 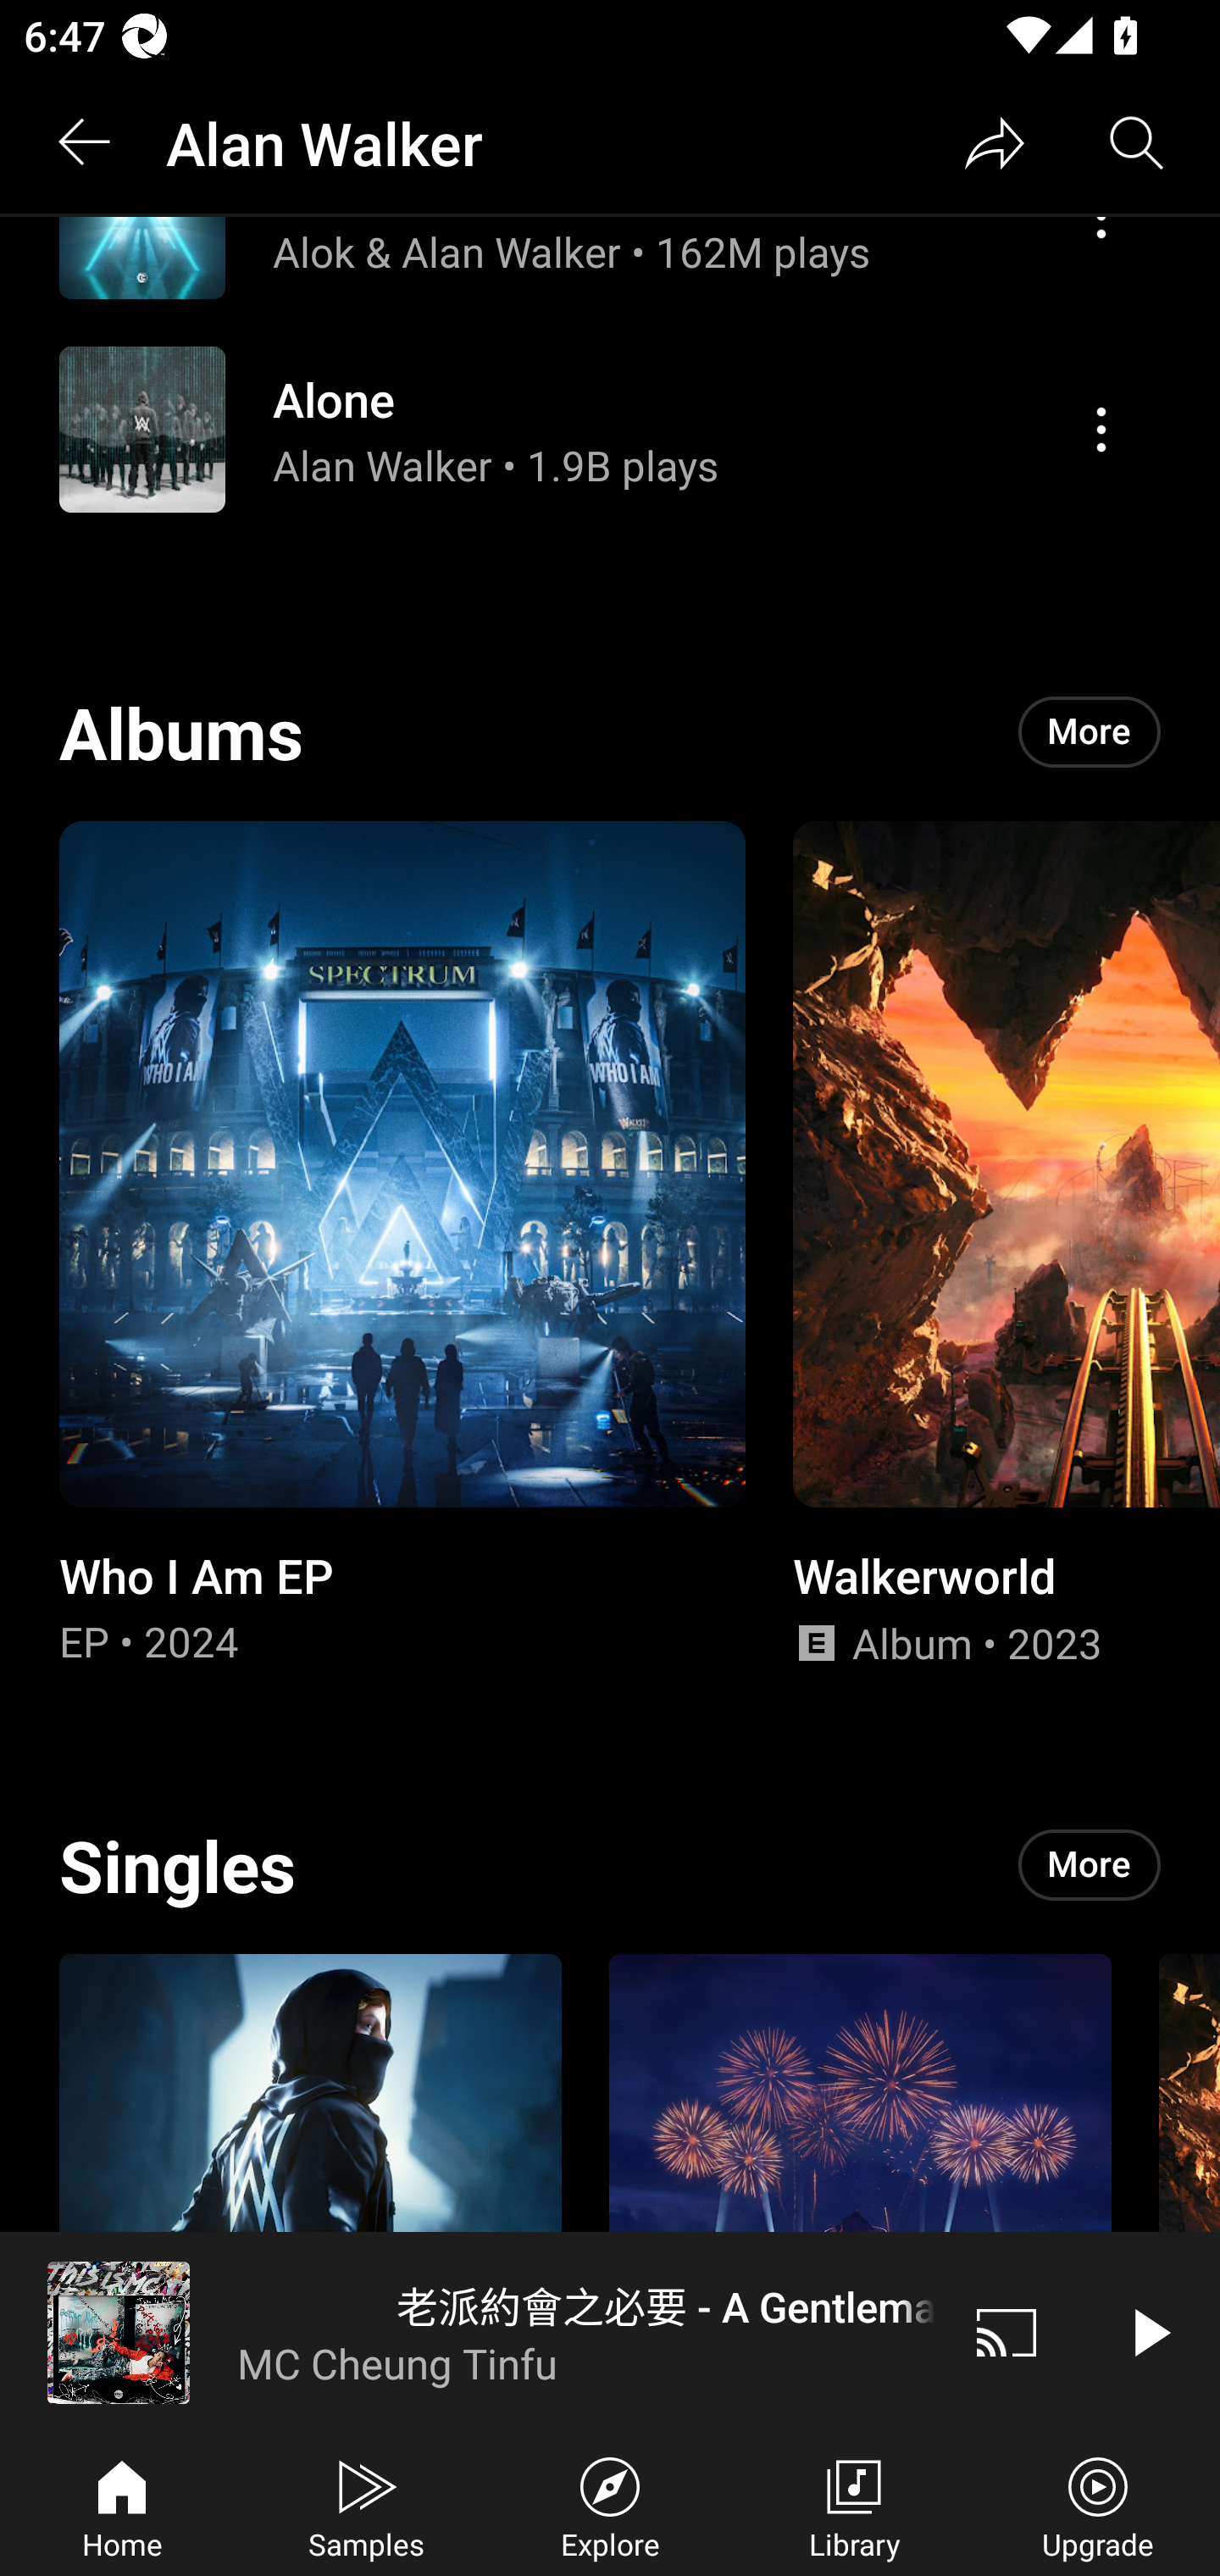 What do you see at coordinates (854, 2505) in the screenshot?
I see `Library` at bounding box center [854, 2505].